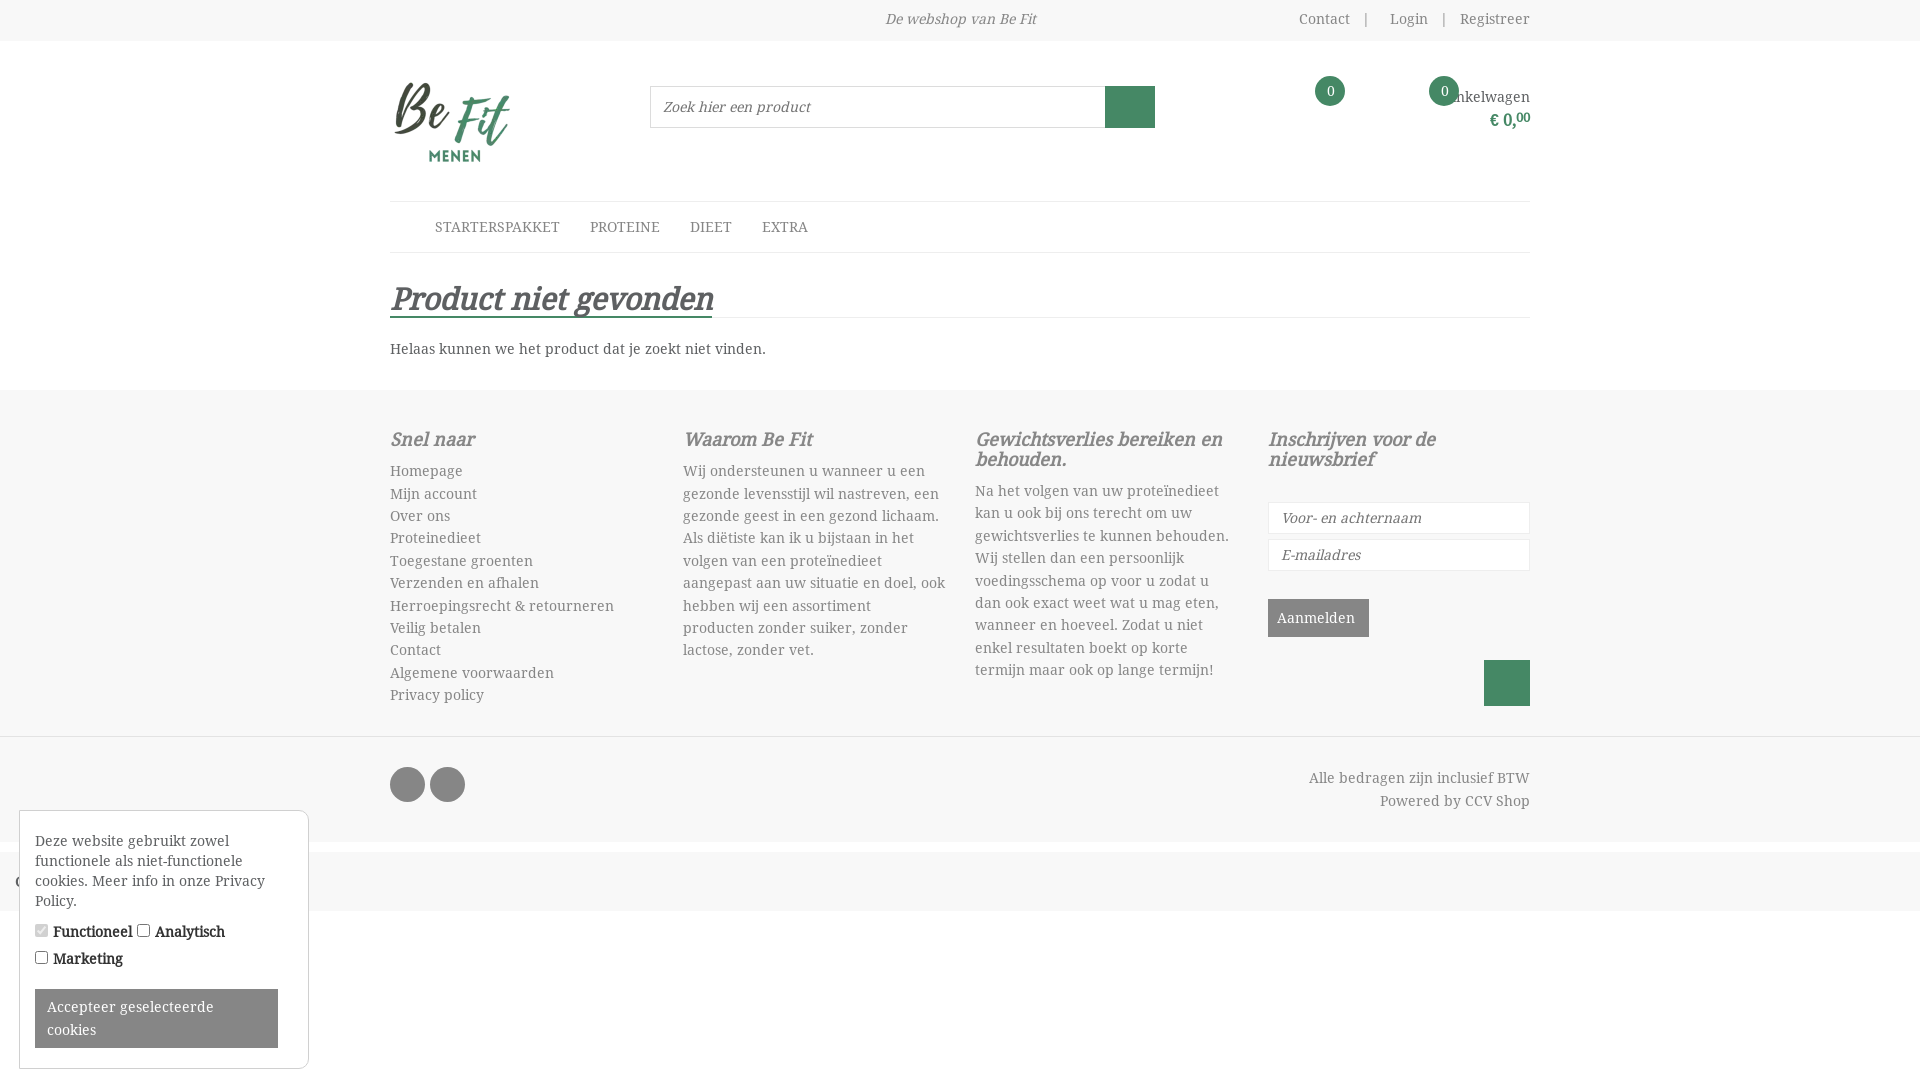 The width and height of the screenshot is (1920, 1080). Describe the element at coordinates (426, 471) in the screenshot. I see `Homepage` at that location.